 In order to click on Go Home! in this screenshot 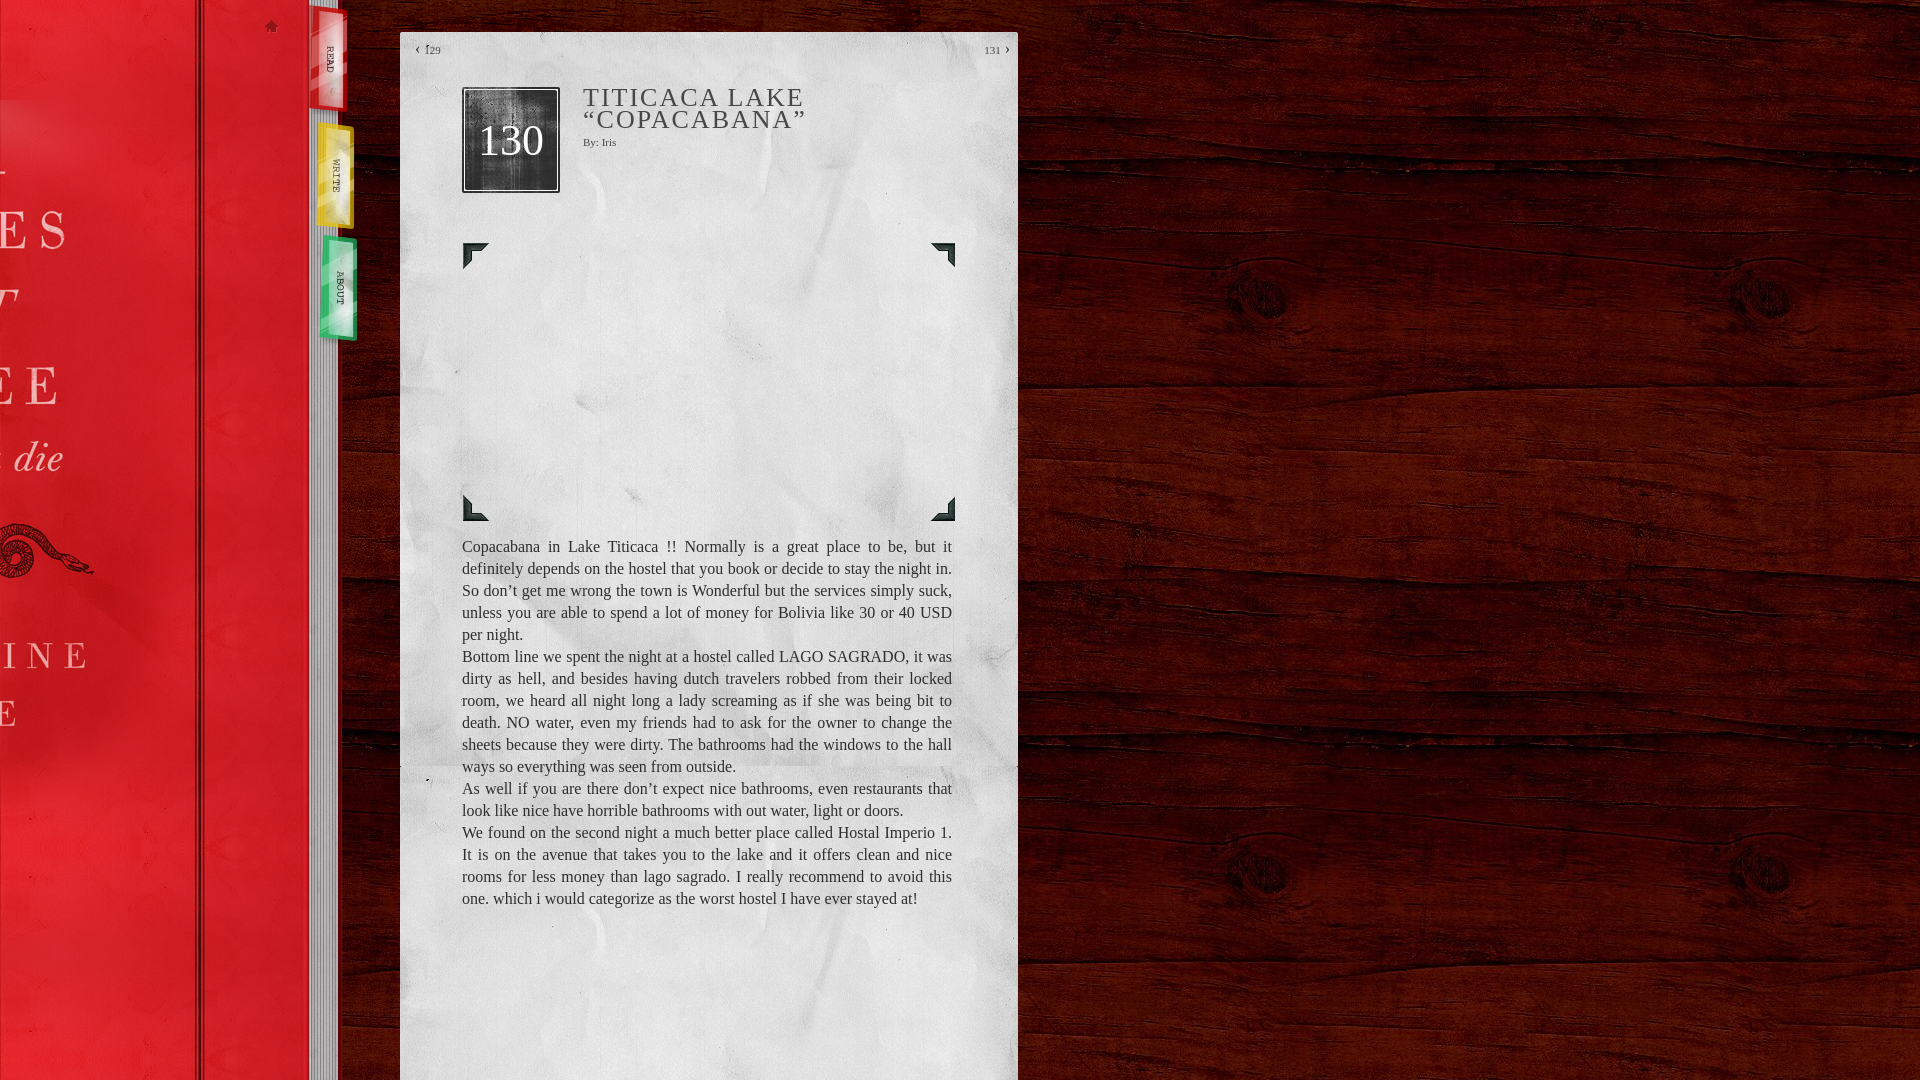, I will do `click(272, 28)`.